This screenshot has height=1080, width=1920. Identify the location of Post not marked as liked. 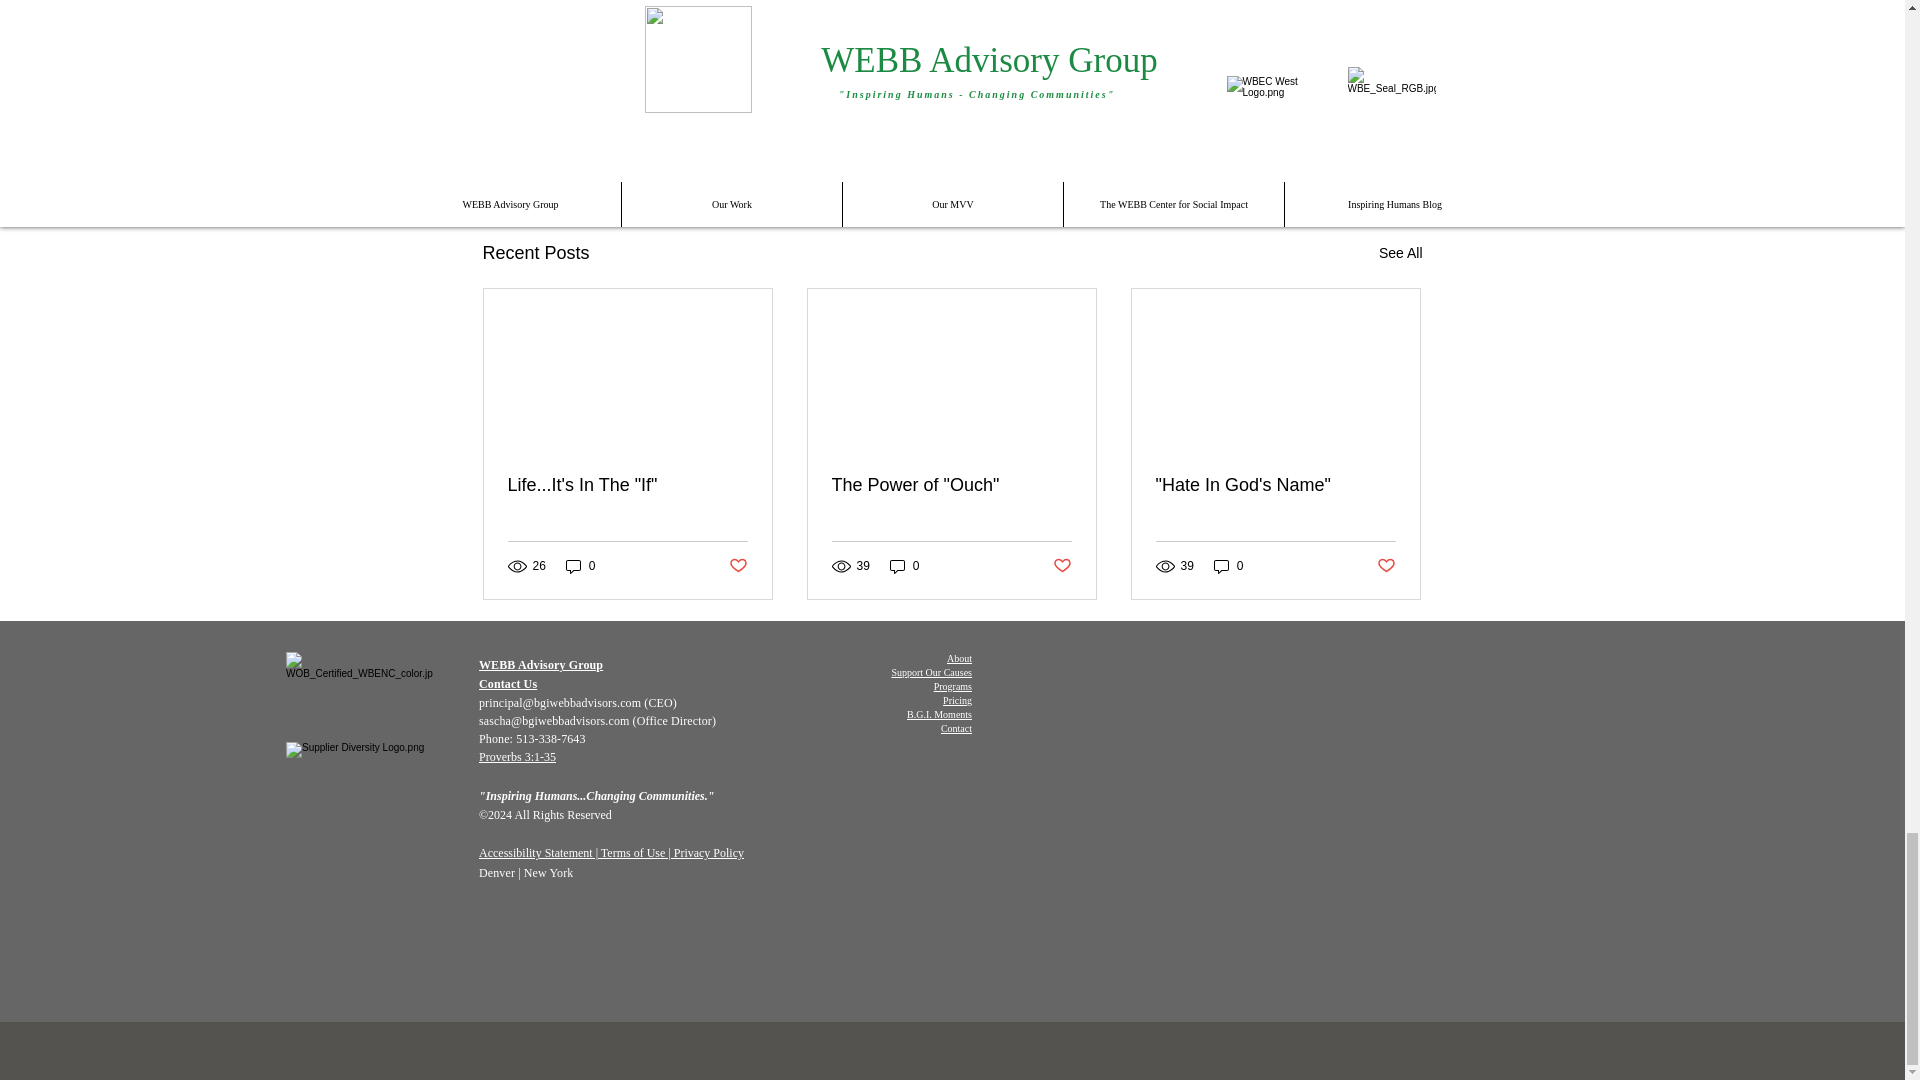
(628, 485).